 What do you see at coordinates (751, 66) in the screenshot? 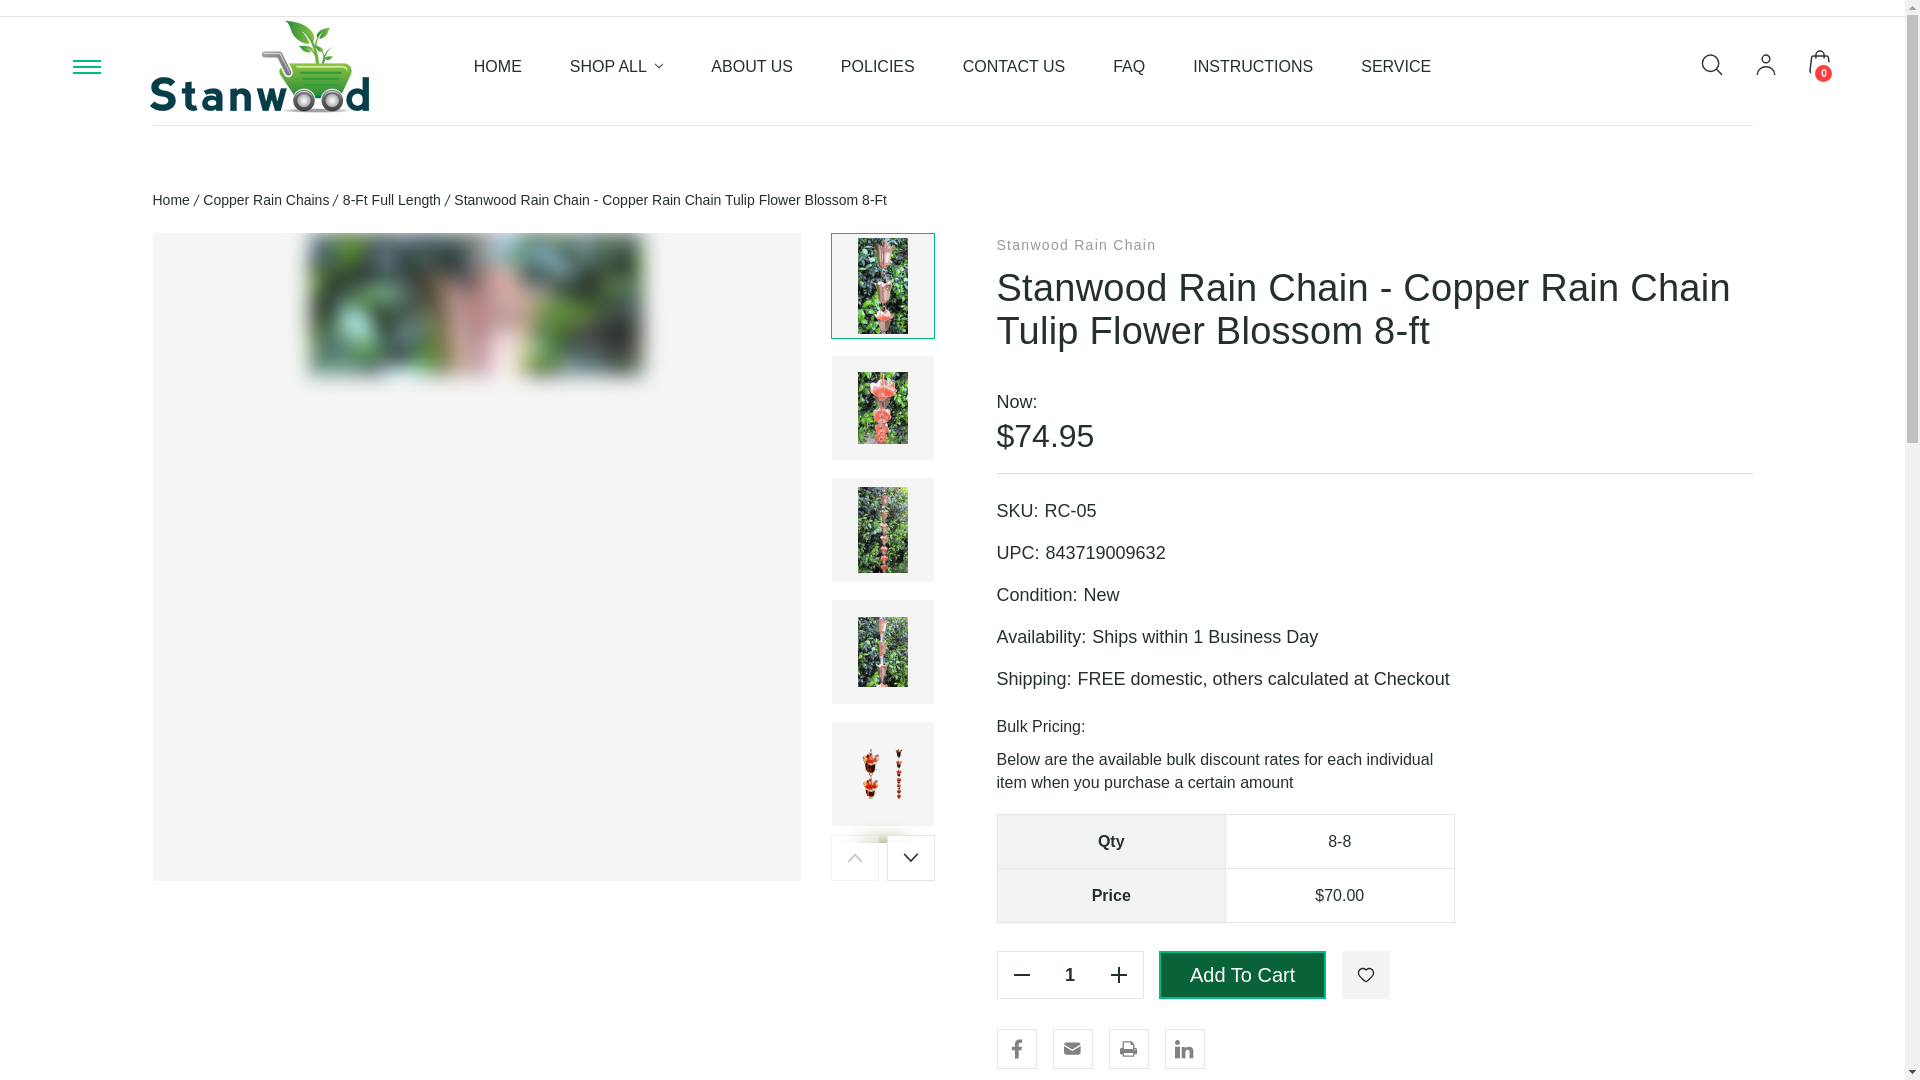
I see `ABOUT US` at bounding box center [751, 66].